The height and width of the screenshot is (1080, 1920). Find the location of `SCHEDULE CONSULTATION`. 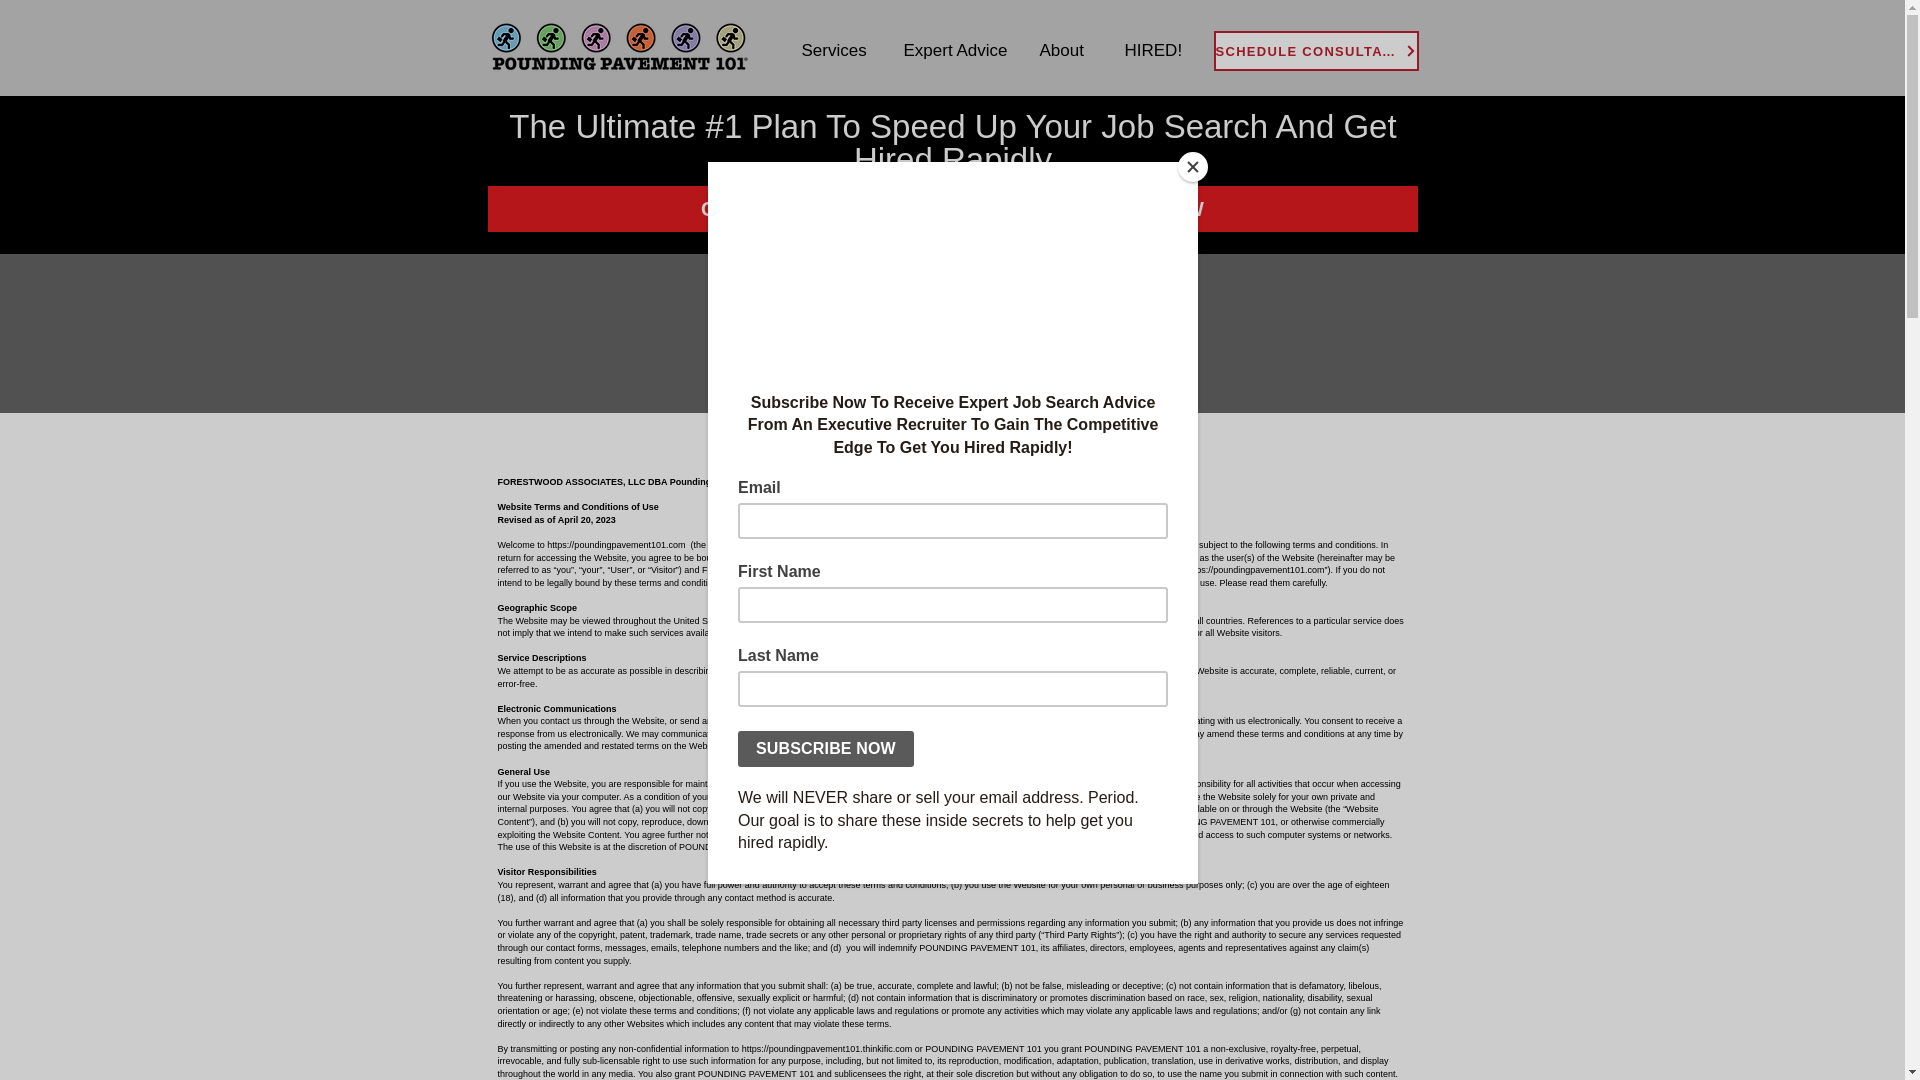

SCHEDULE CONSULTATION is located at coordinates (1316, 51).